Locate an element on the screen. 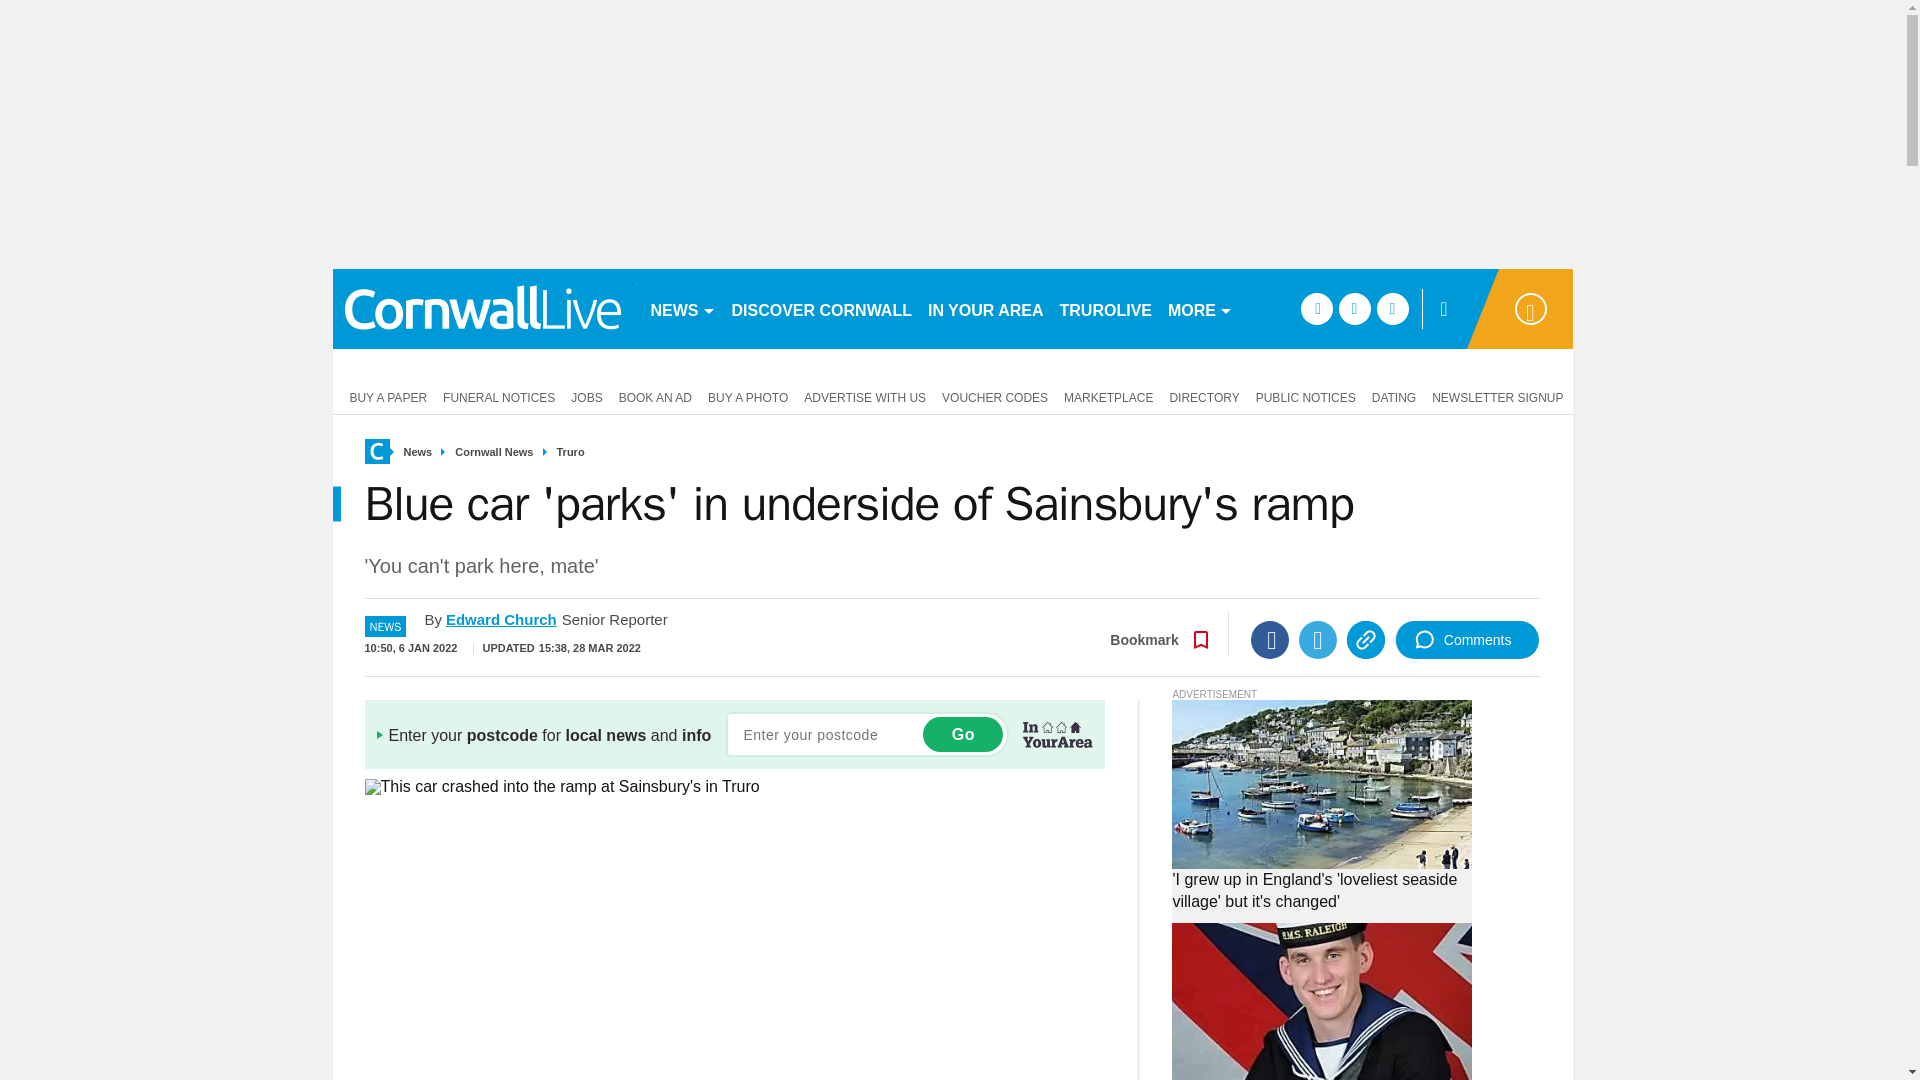 The image size is (1920, 1080). Twitter is located at coordinates (1318, 640).